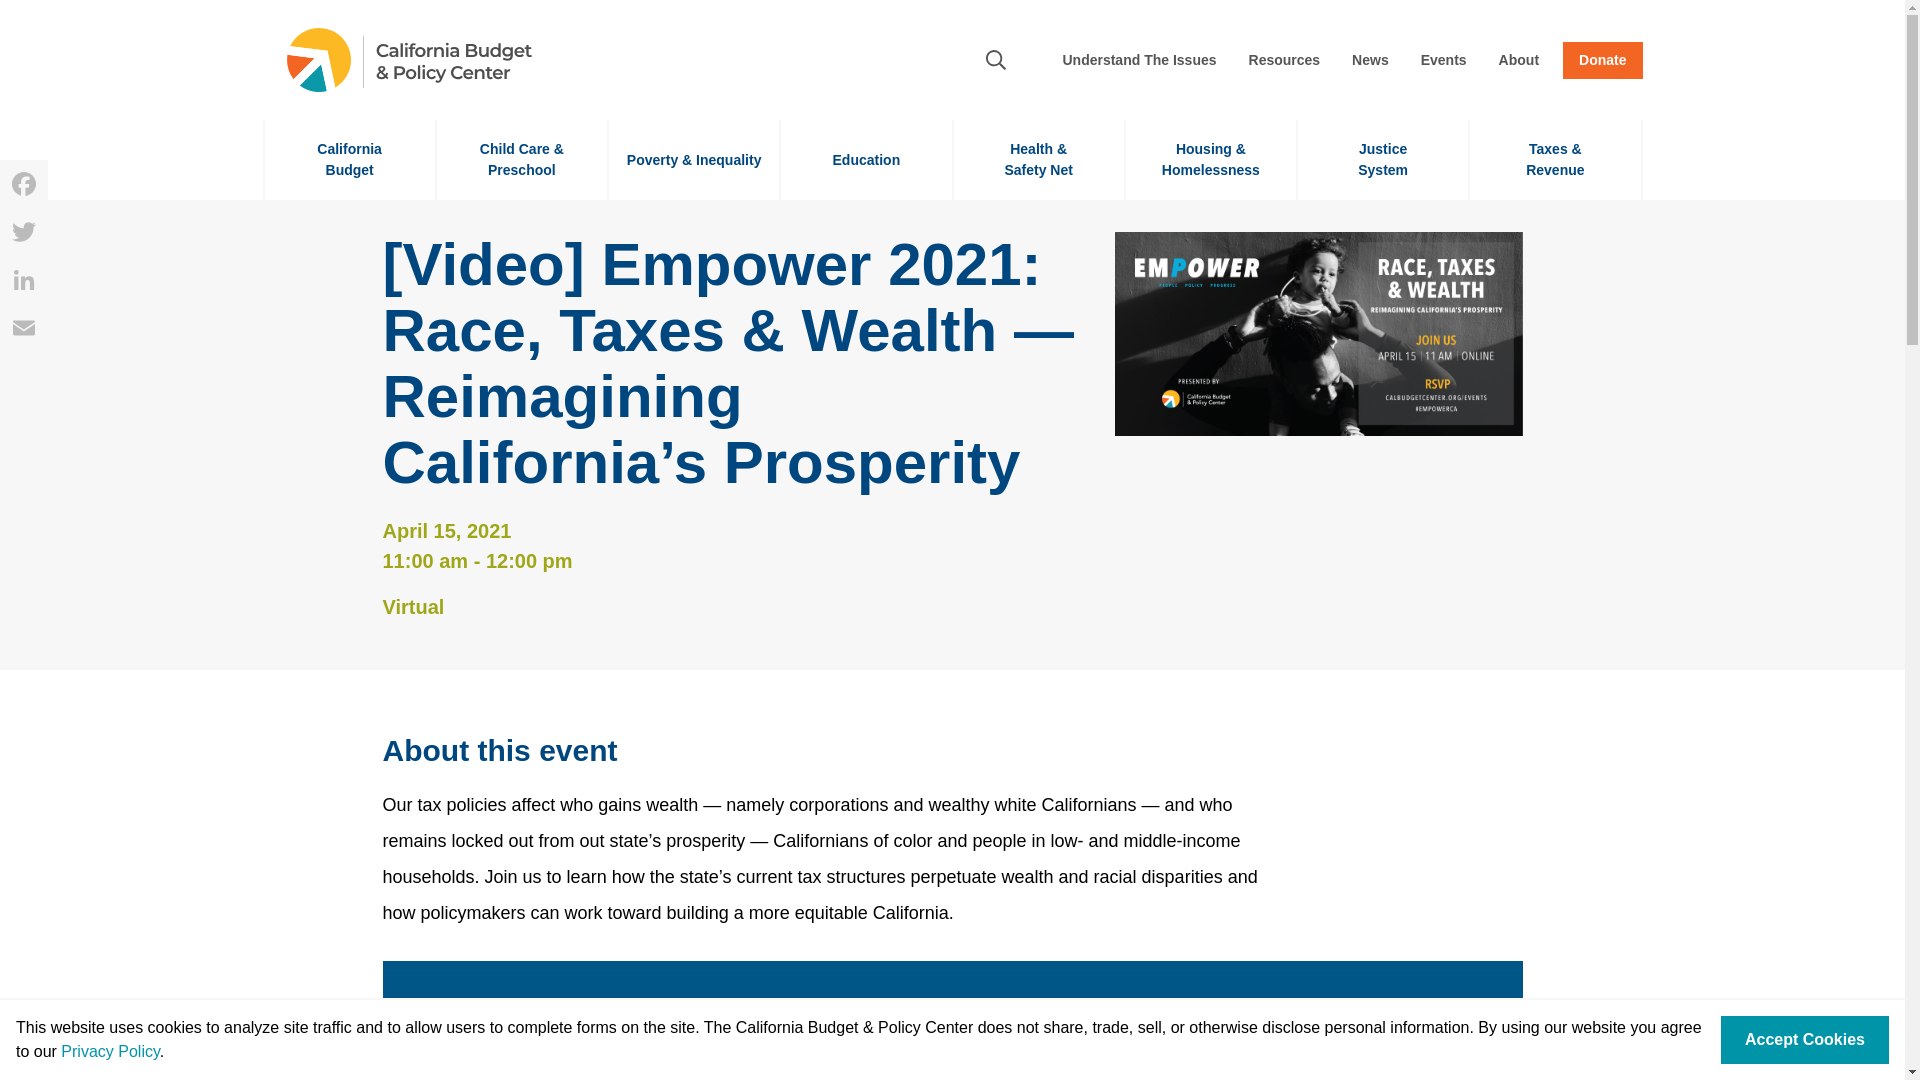 The image size is (1920, 1080). I want to click on Understand The Issues, so click(348, 159).